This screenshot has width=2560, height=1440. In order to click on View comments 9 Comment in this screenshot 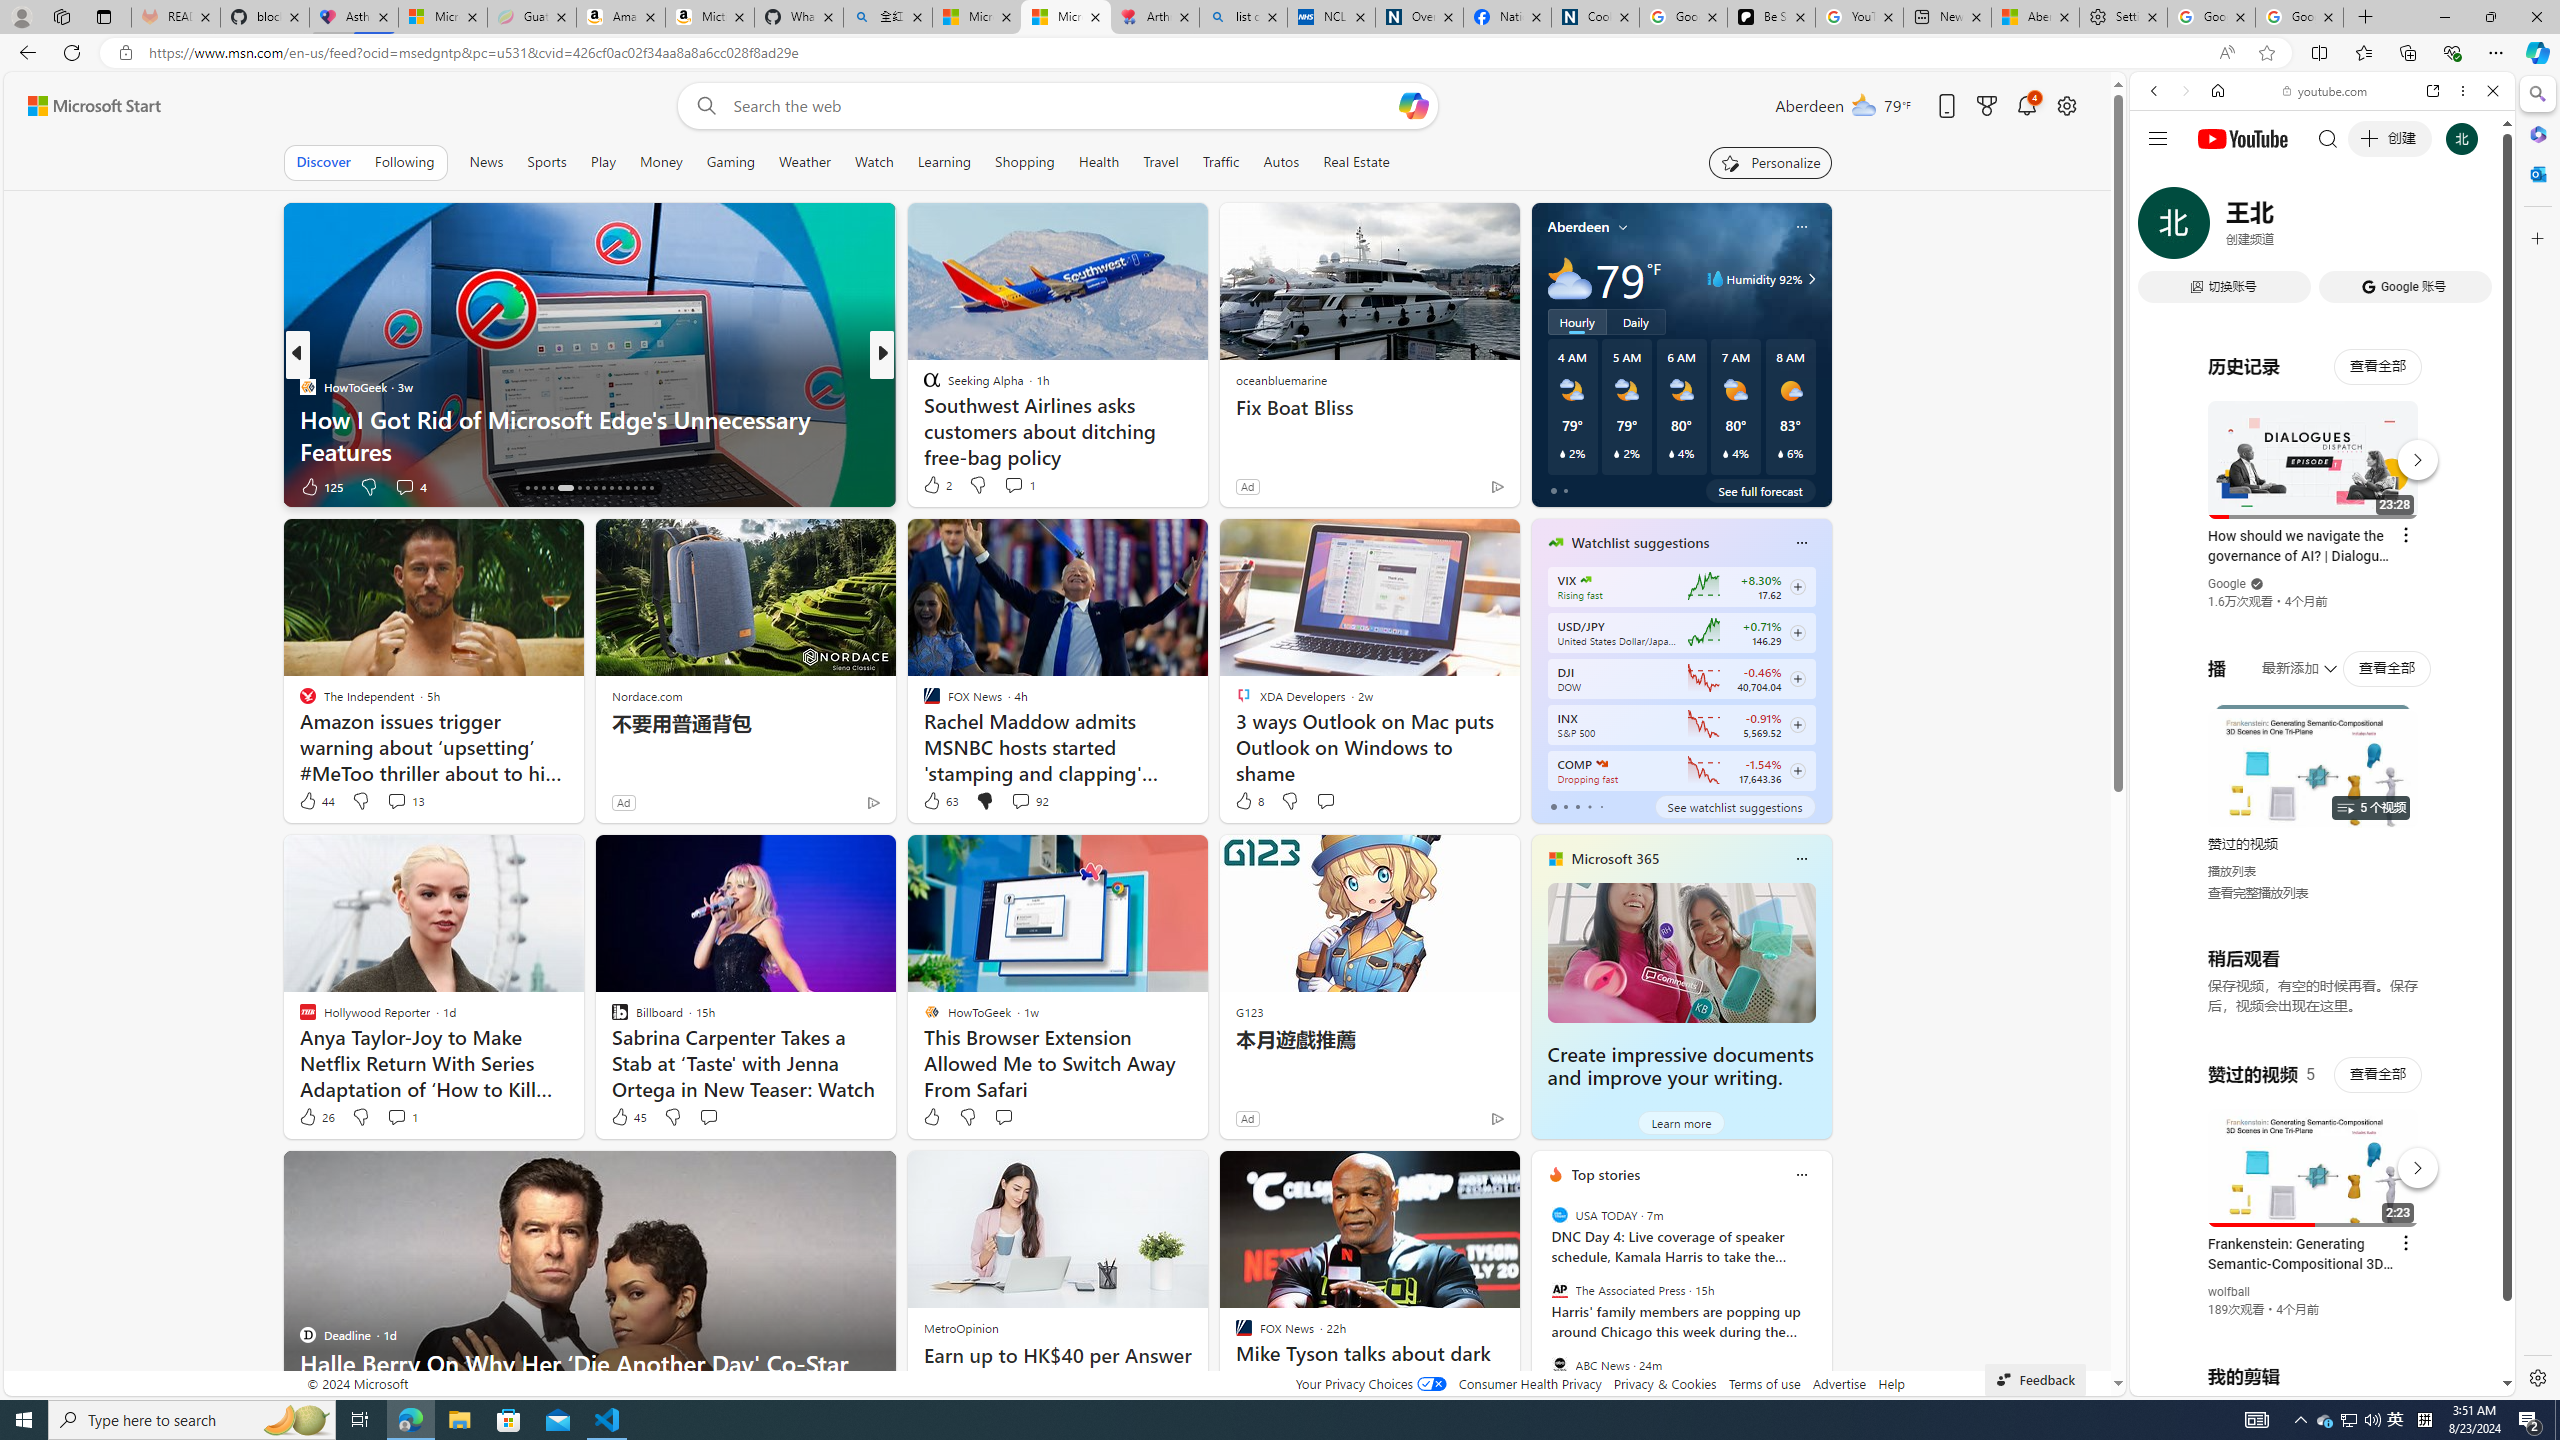, I will do `click(1014, 486)`.